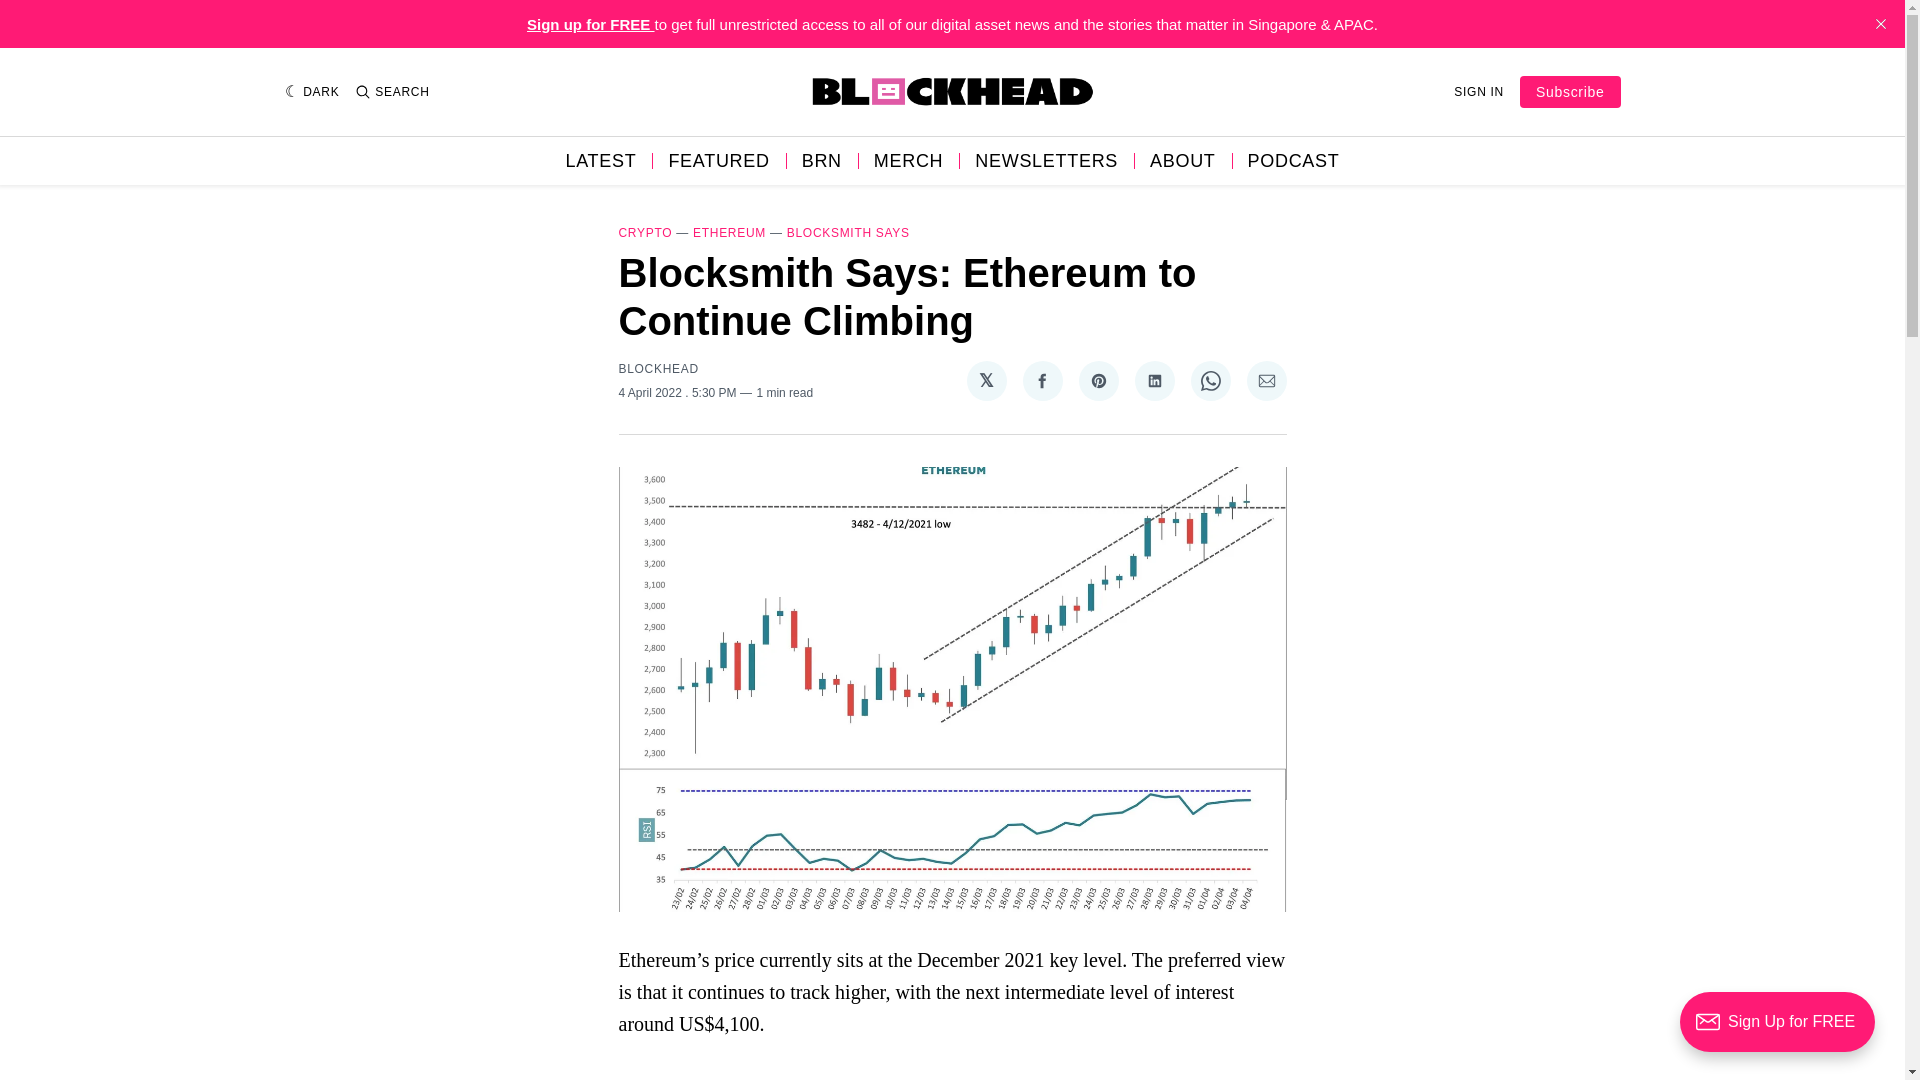  I want to click on LATEST, so click(602, 160).